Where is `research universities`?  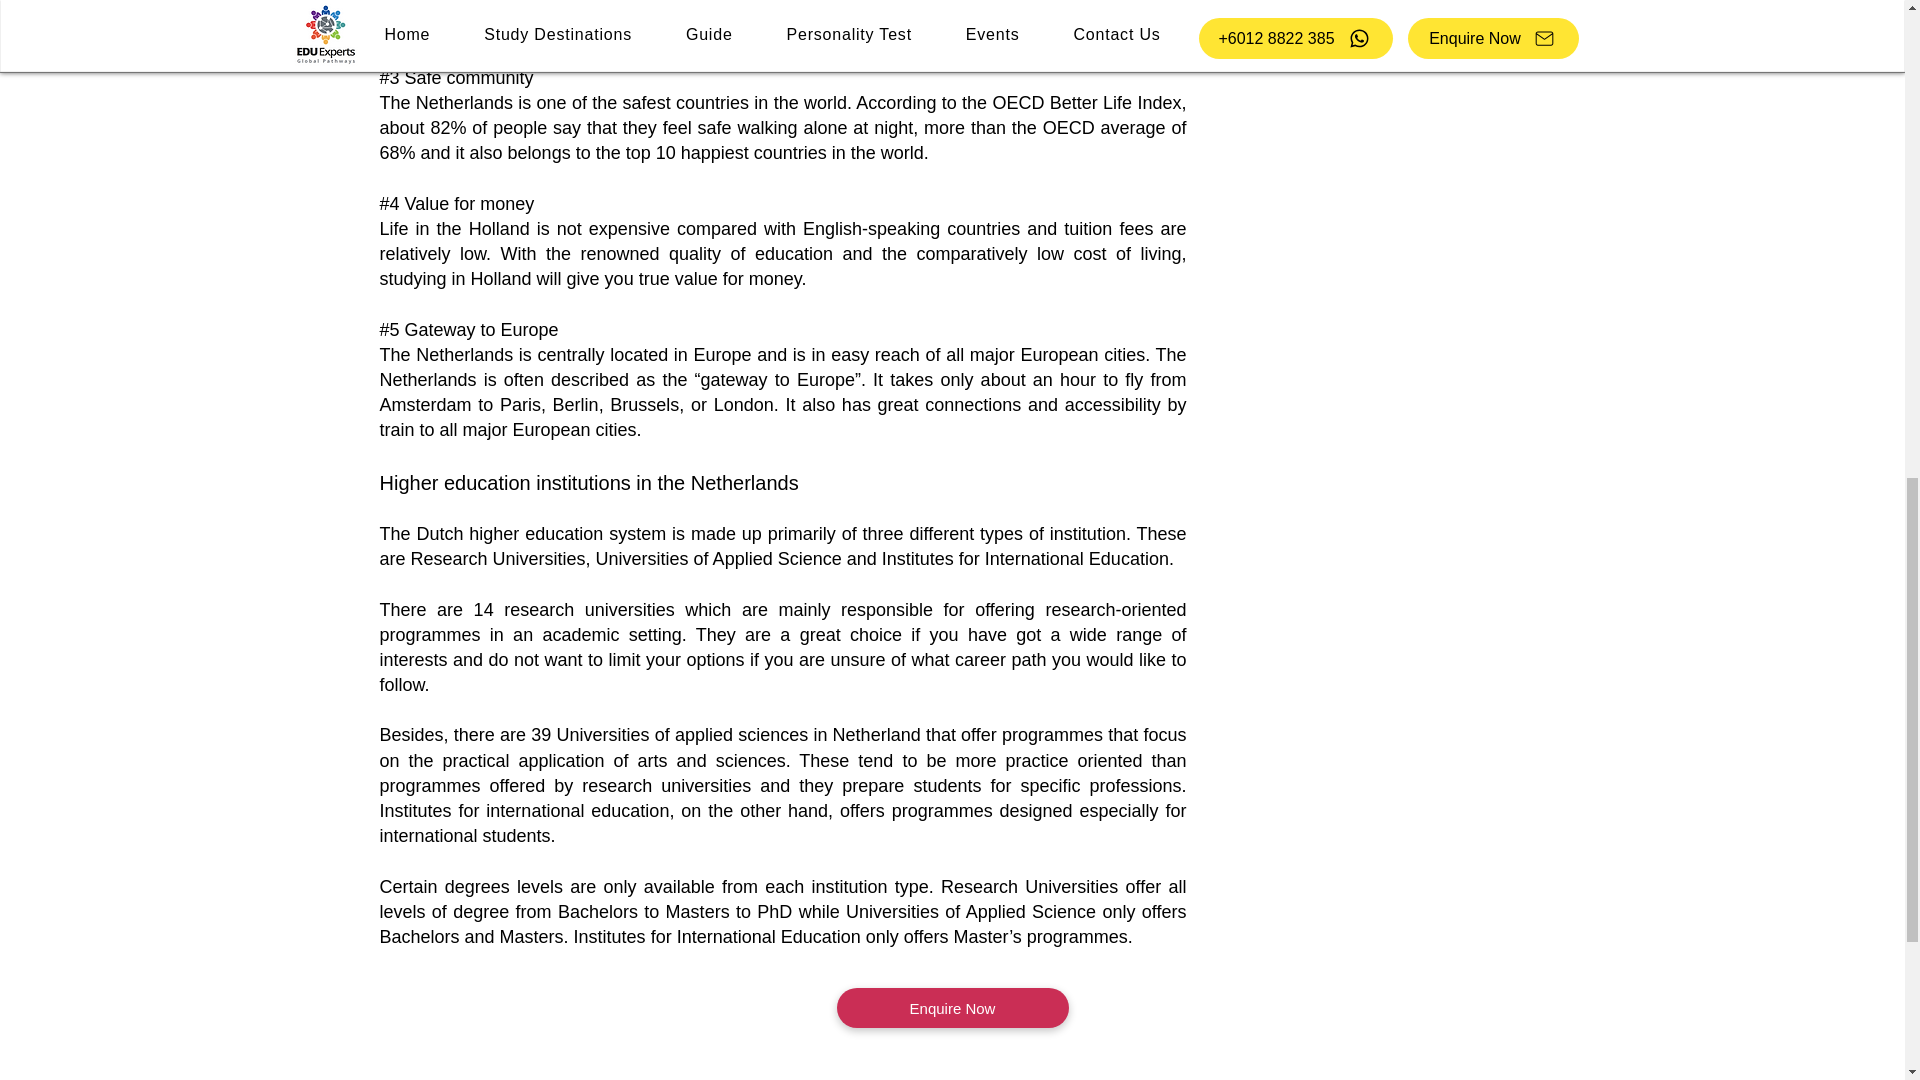
research universities is located at coordinates (589, 610).